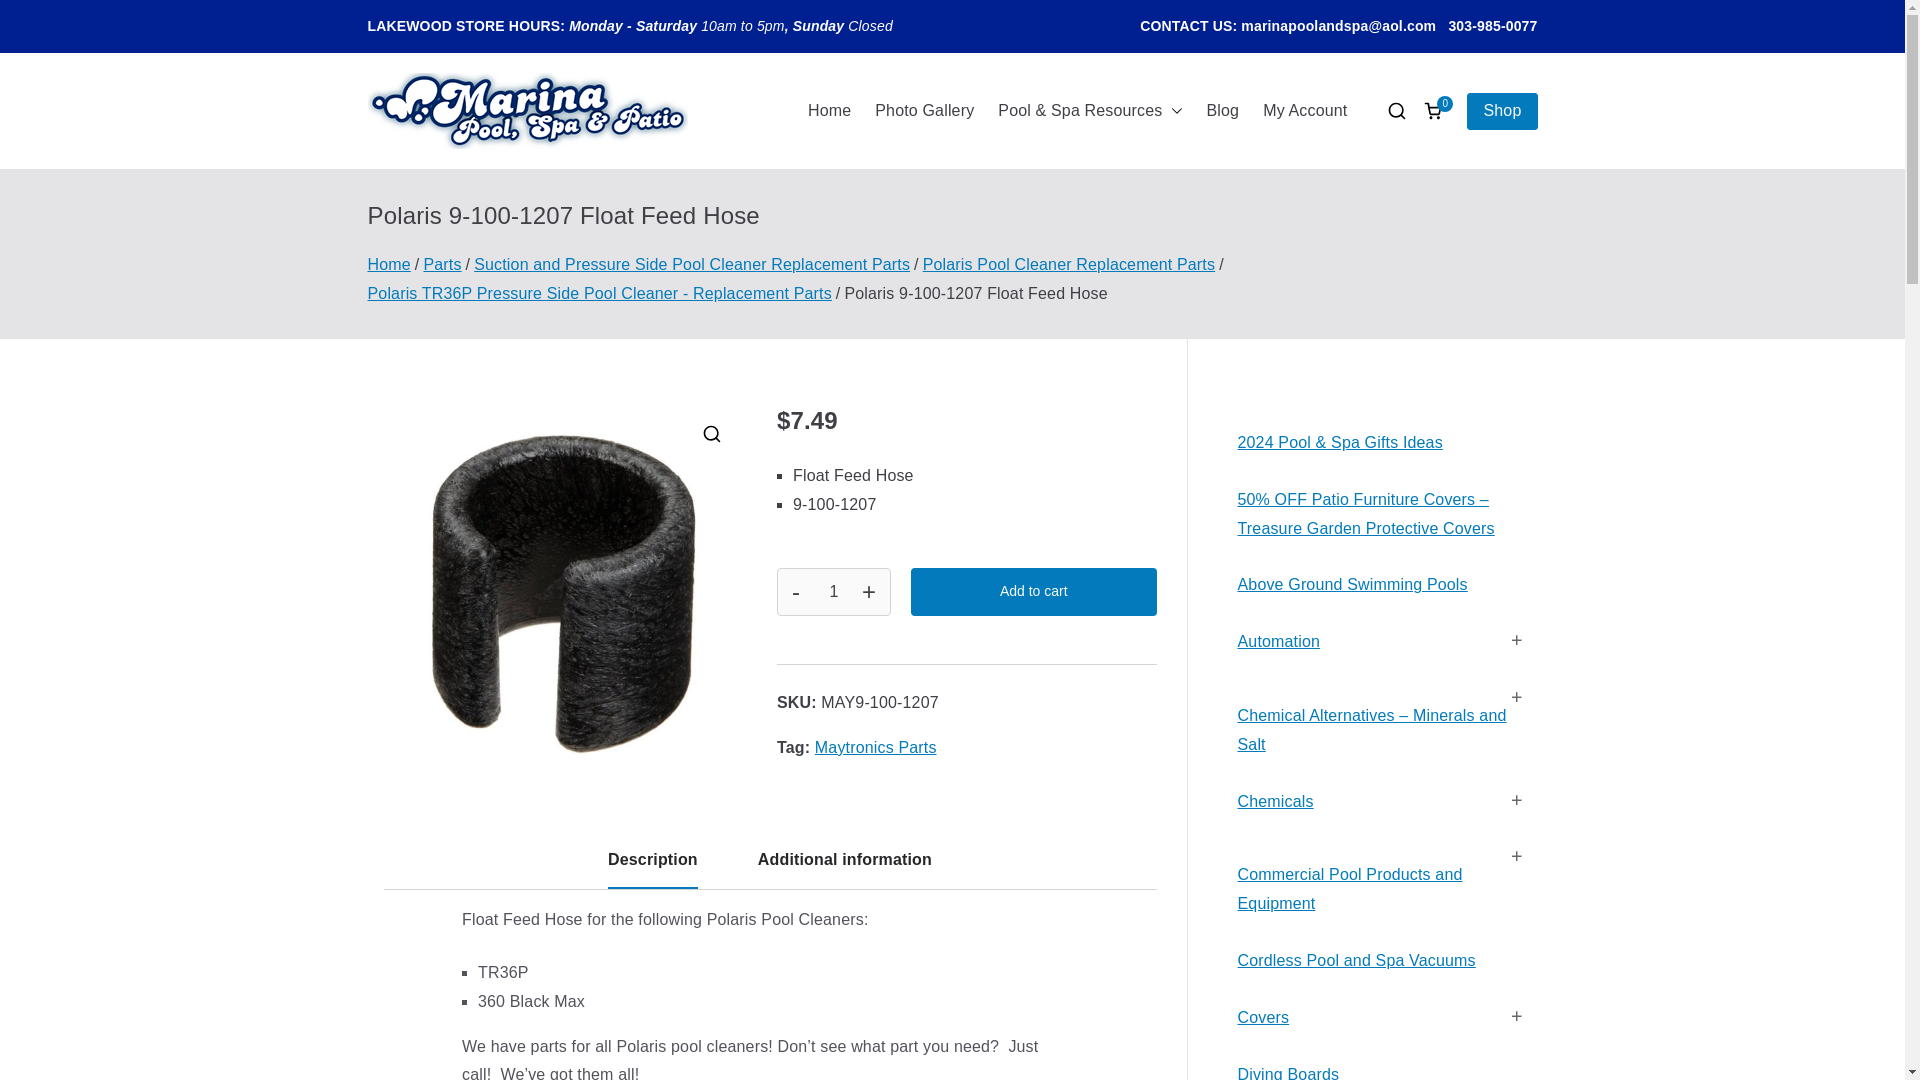 This screenshot has width=1920, height=1080. I want to click on 1, so click(834, 592).